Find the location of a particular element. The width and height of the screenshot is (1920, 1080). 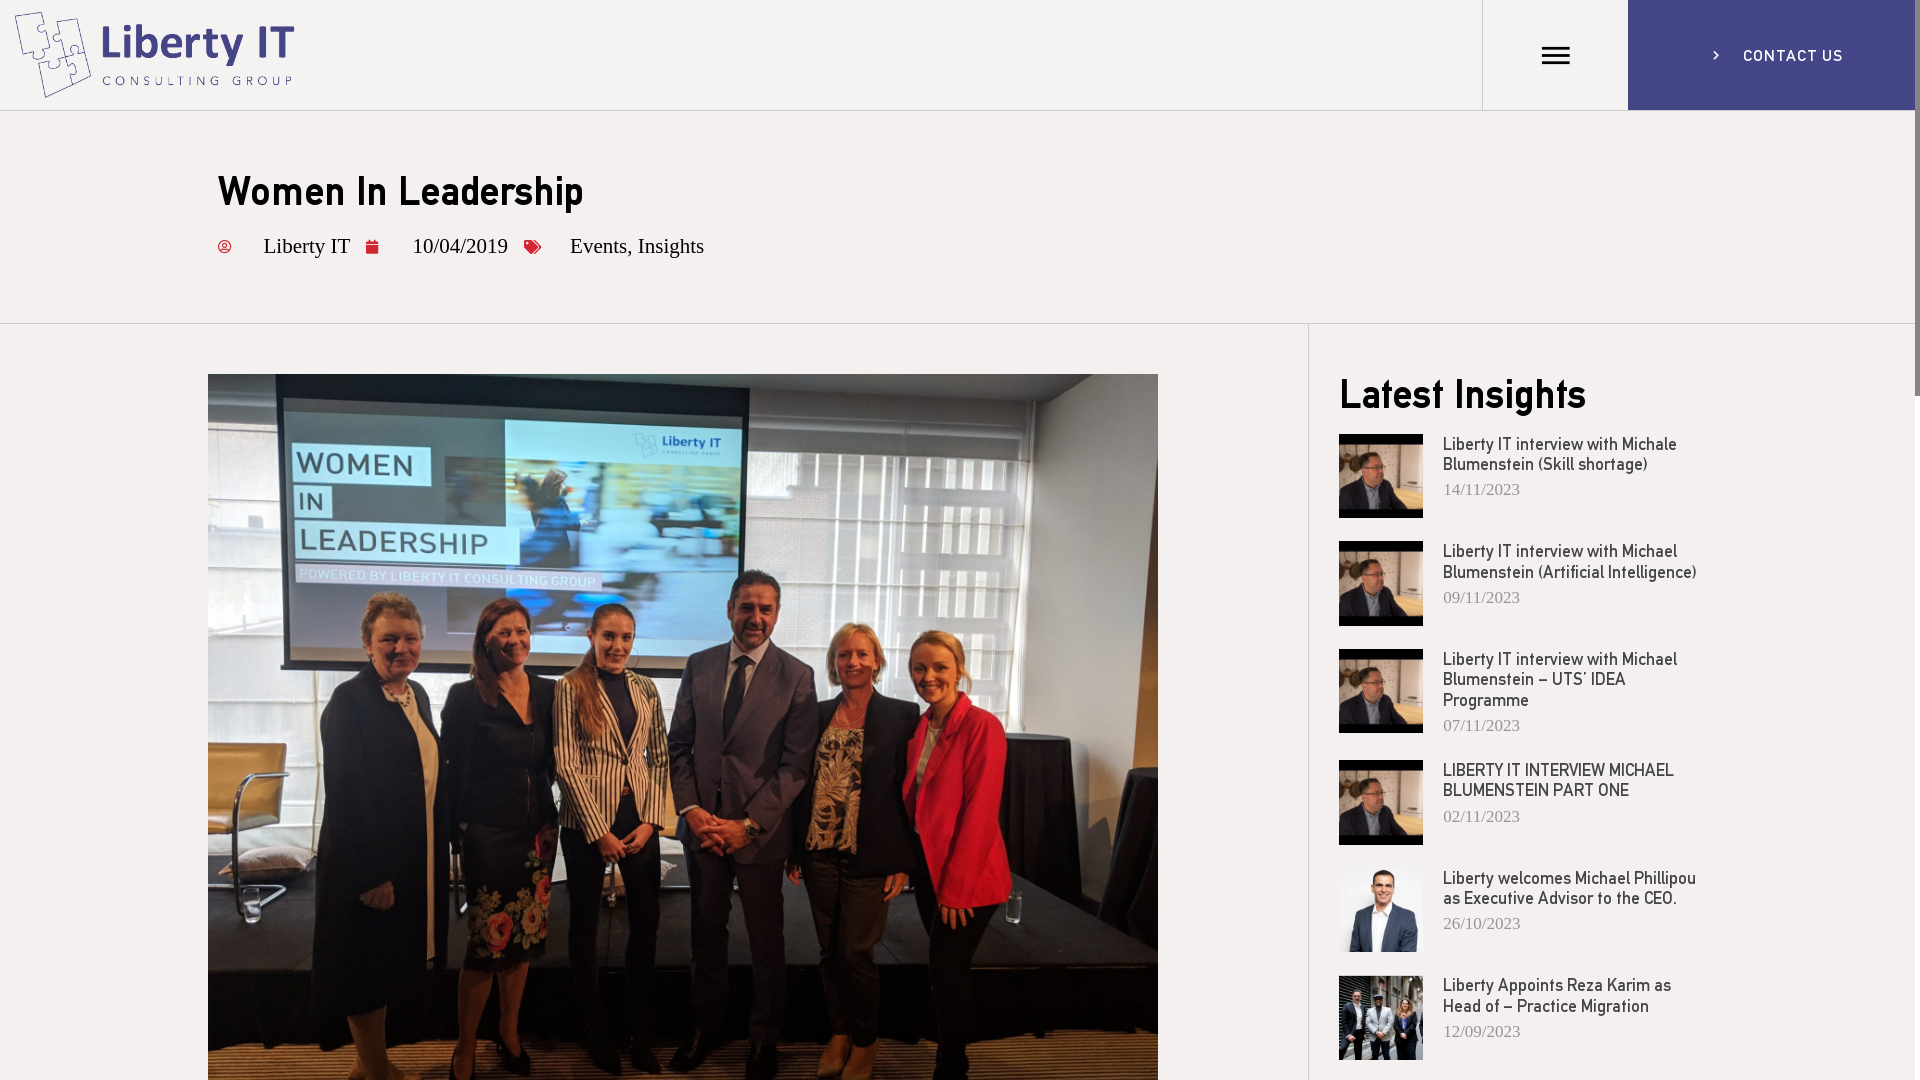

CONTACT US is located at coordinates (1793, 56).